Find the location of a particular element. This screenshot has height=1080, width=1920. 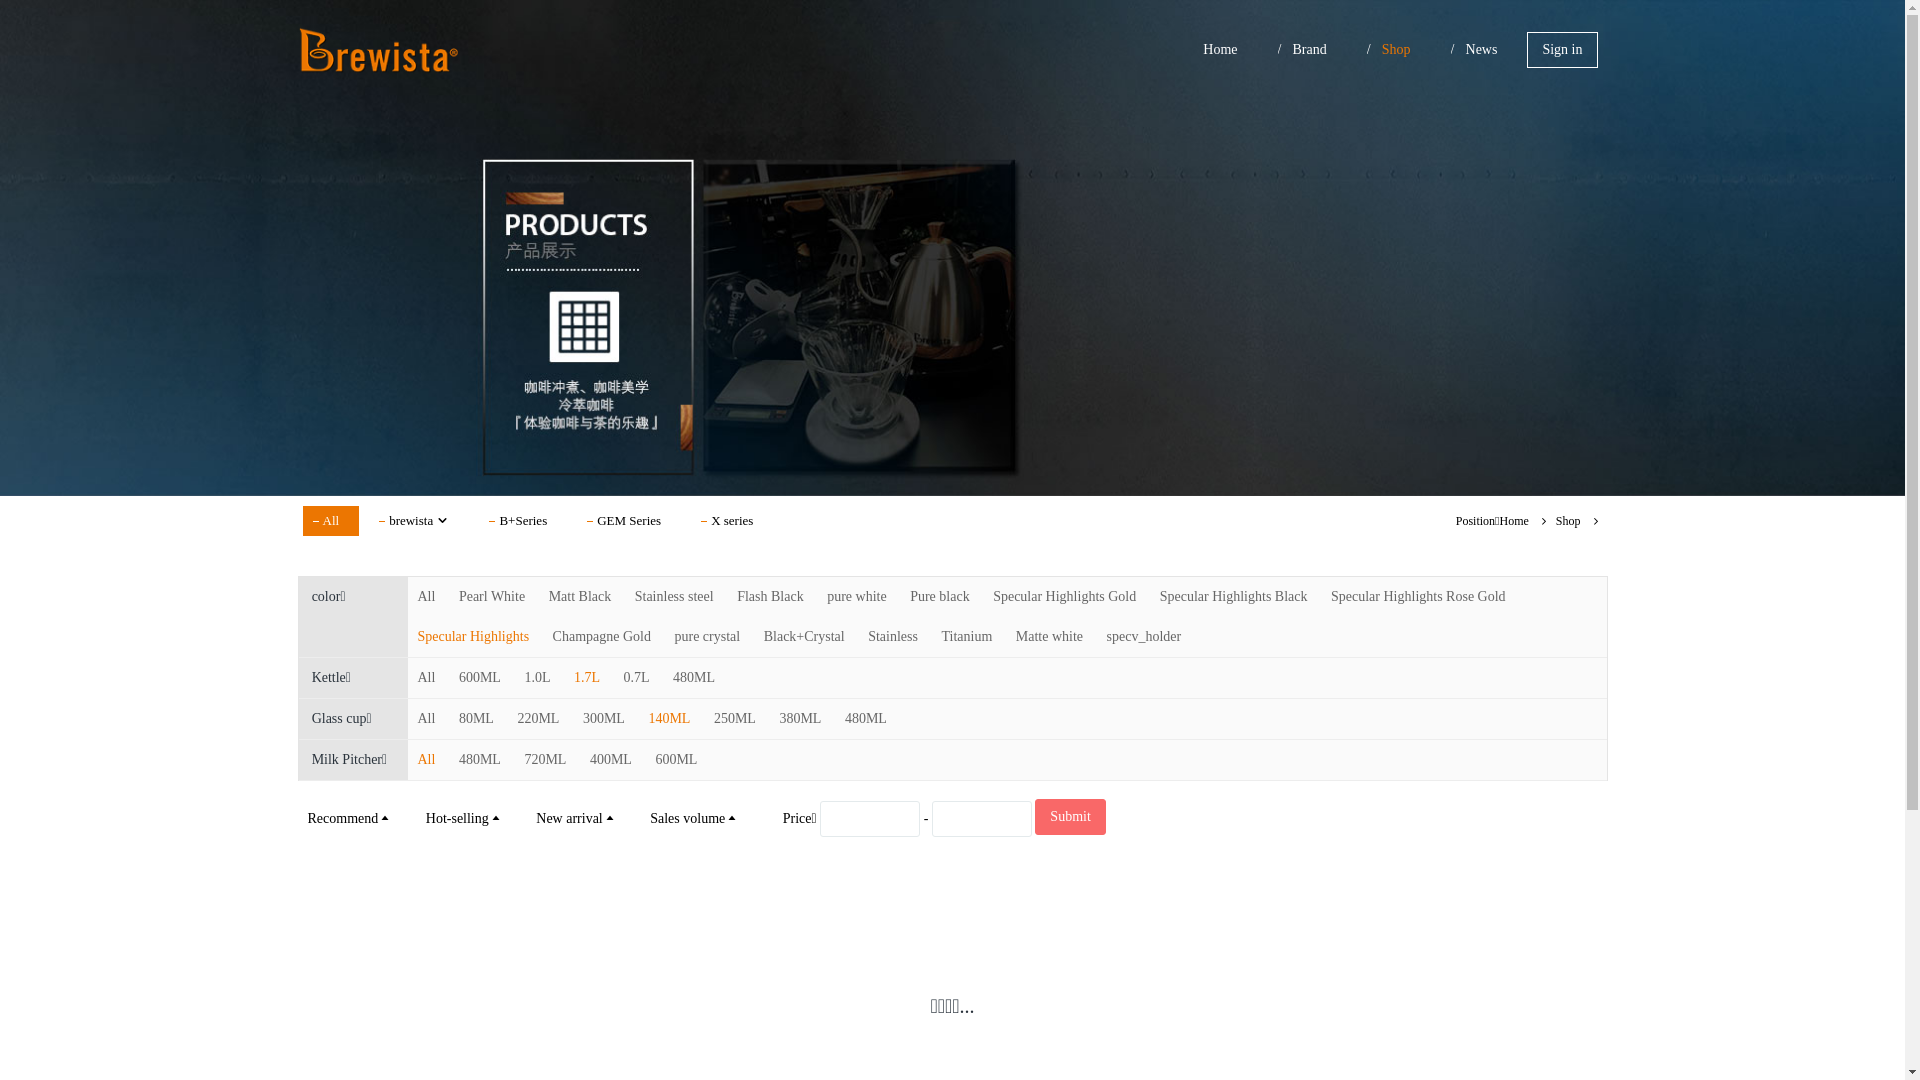

Specular Highlights Gold is located at coordinates (1064, 596).